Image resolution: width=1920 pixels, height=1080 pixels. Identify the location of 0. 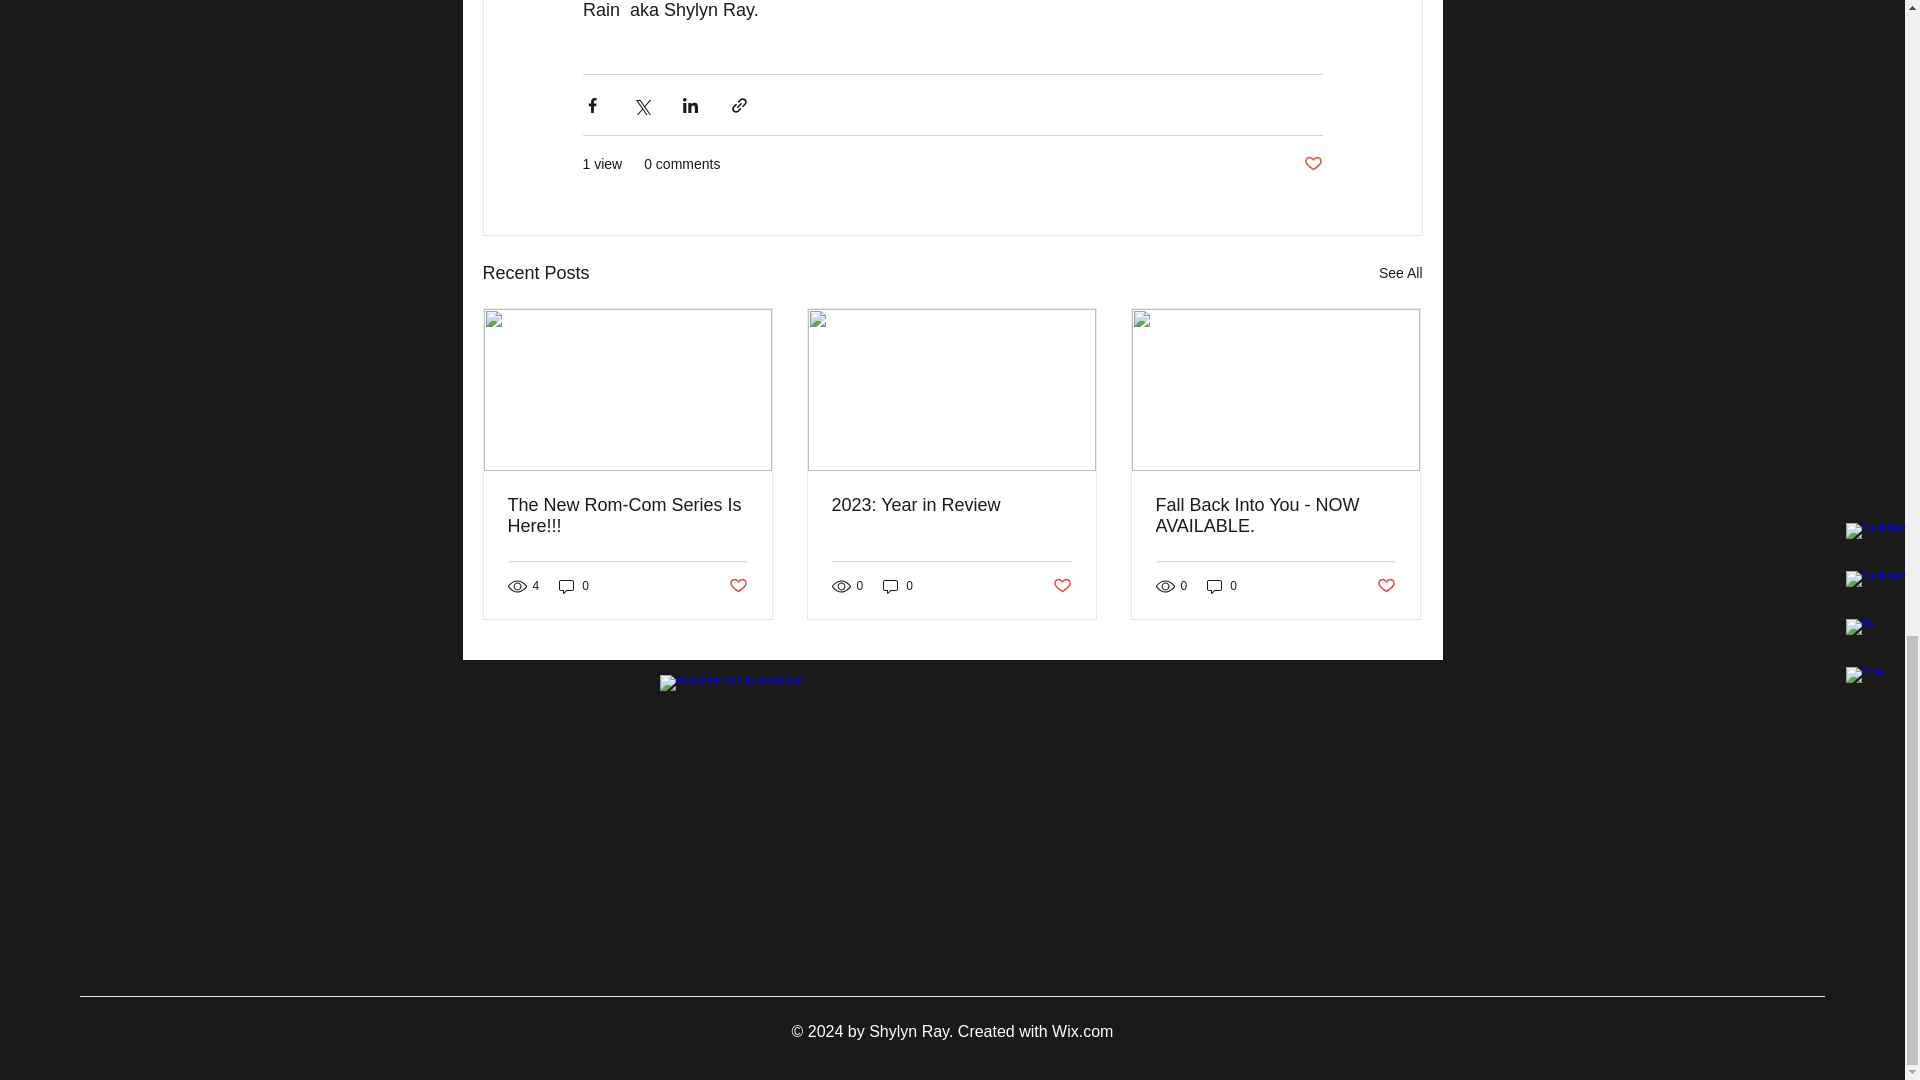
(1222, 586).